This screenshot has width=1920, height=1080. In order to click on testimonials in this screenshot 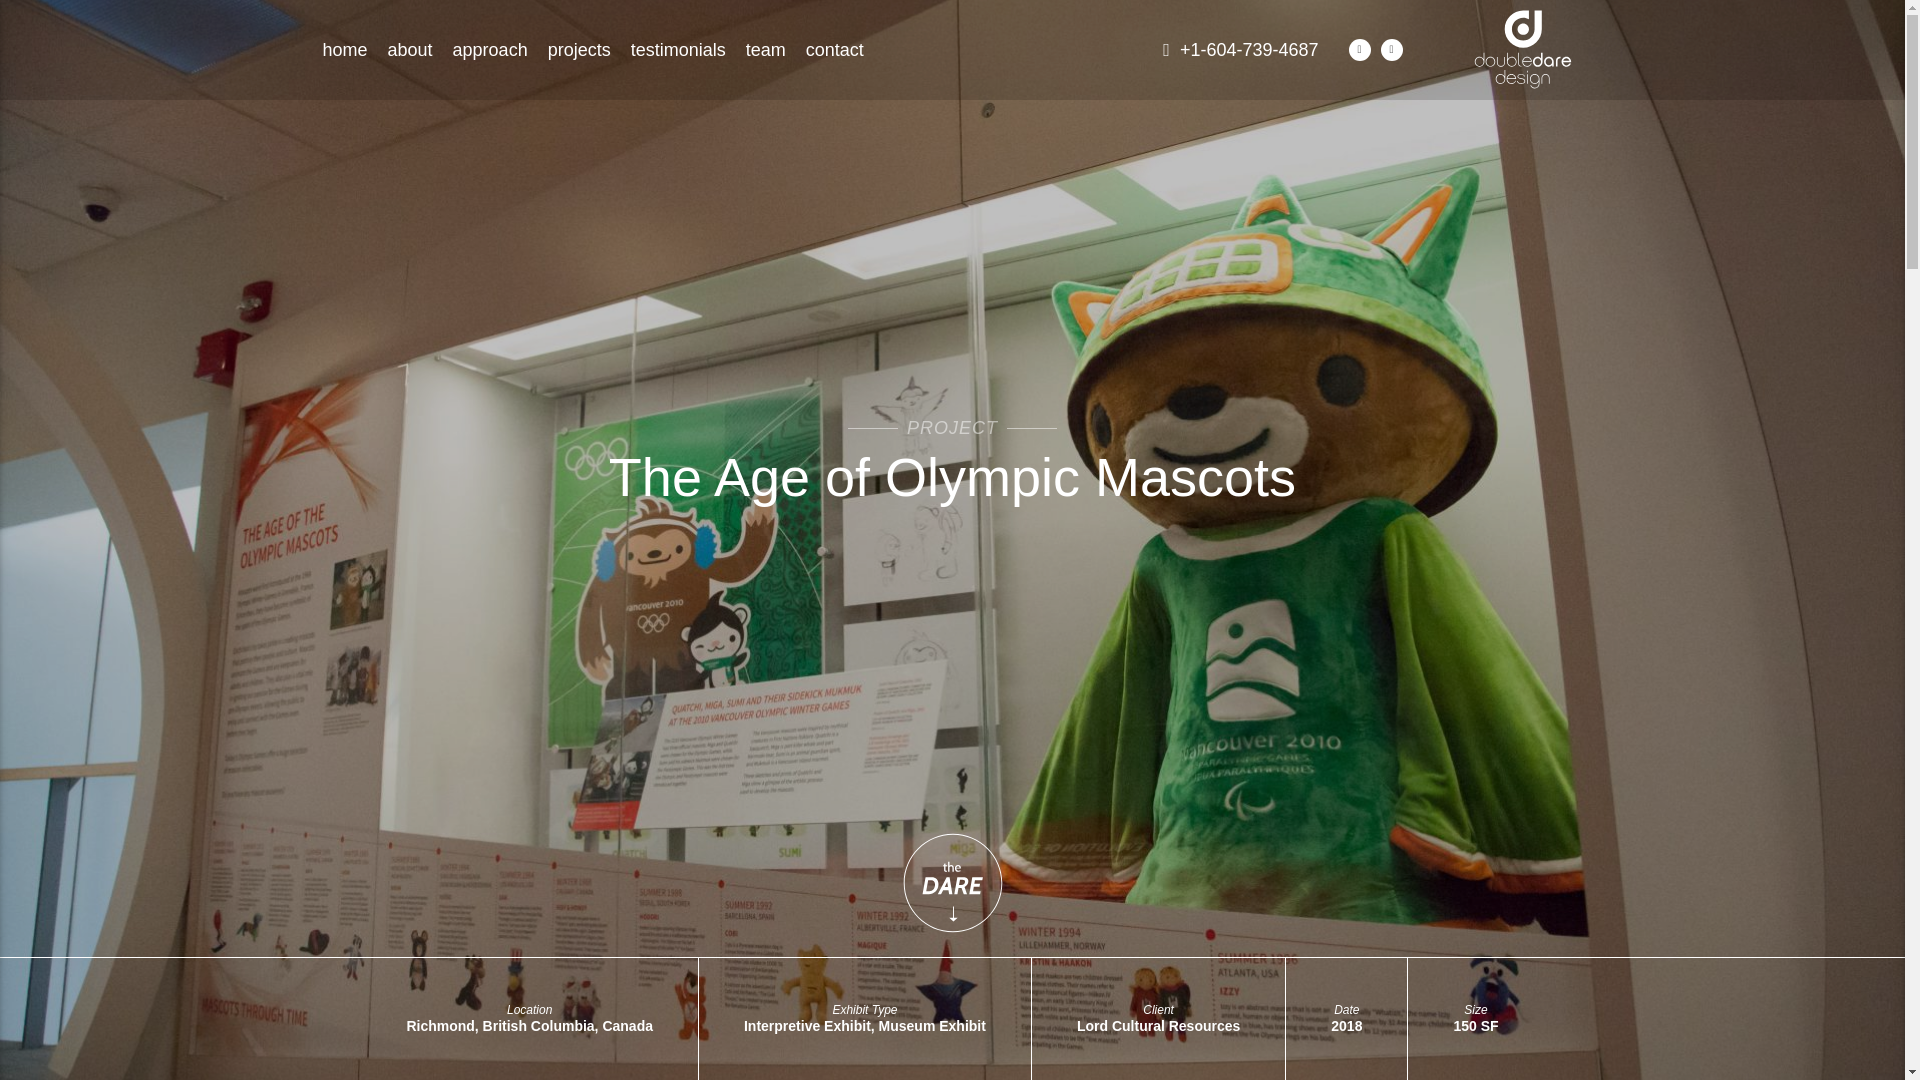, I will do `click(678, 45)`.